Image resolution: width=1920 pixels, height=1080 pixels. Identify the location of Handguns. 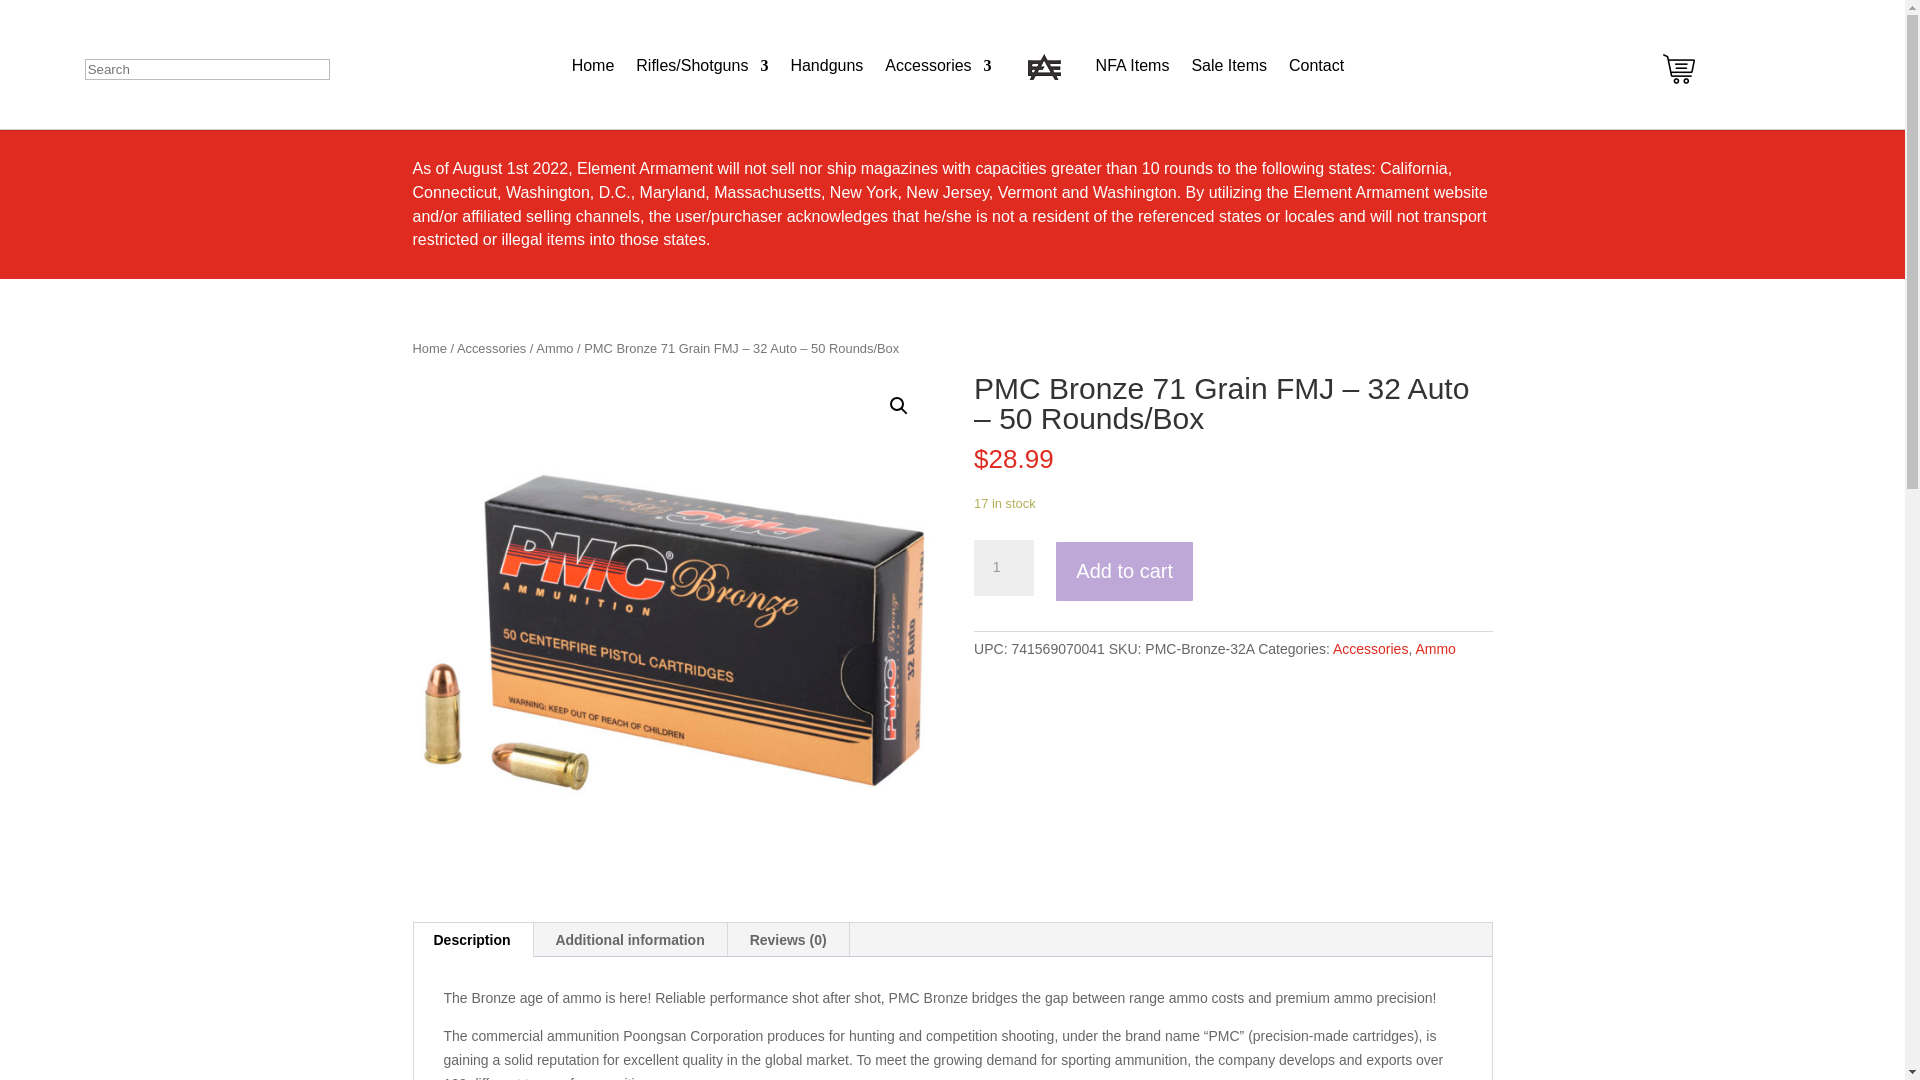
(826, 66).